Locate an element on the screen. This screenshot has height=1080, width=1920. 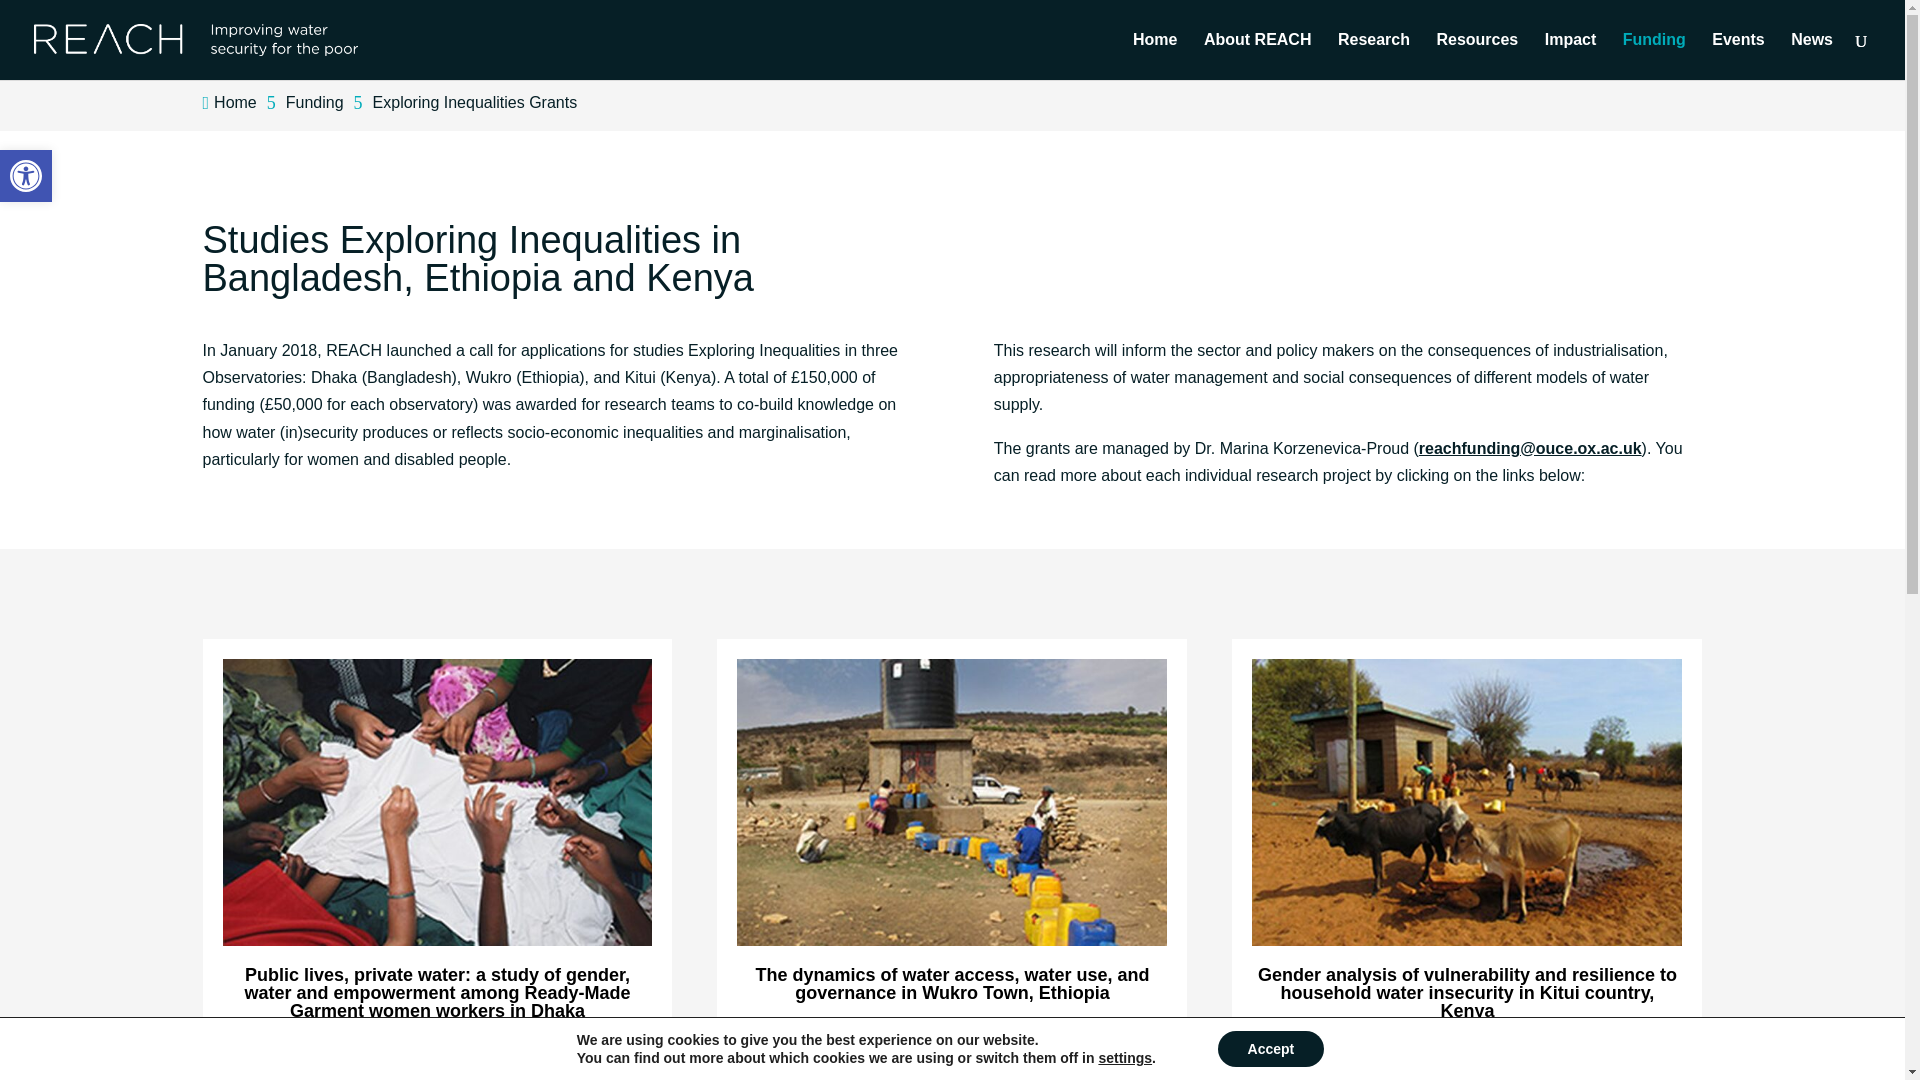
Skip to content is located at coordinates (1571, 56).